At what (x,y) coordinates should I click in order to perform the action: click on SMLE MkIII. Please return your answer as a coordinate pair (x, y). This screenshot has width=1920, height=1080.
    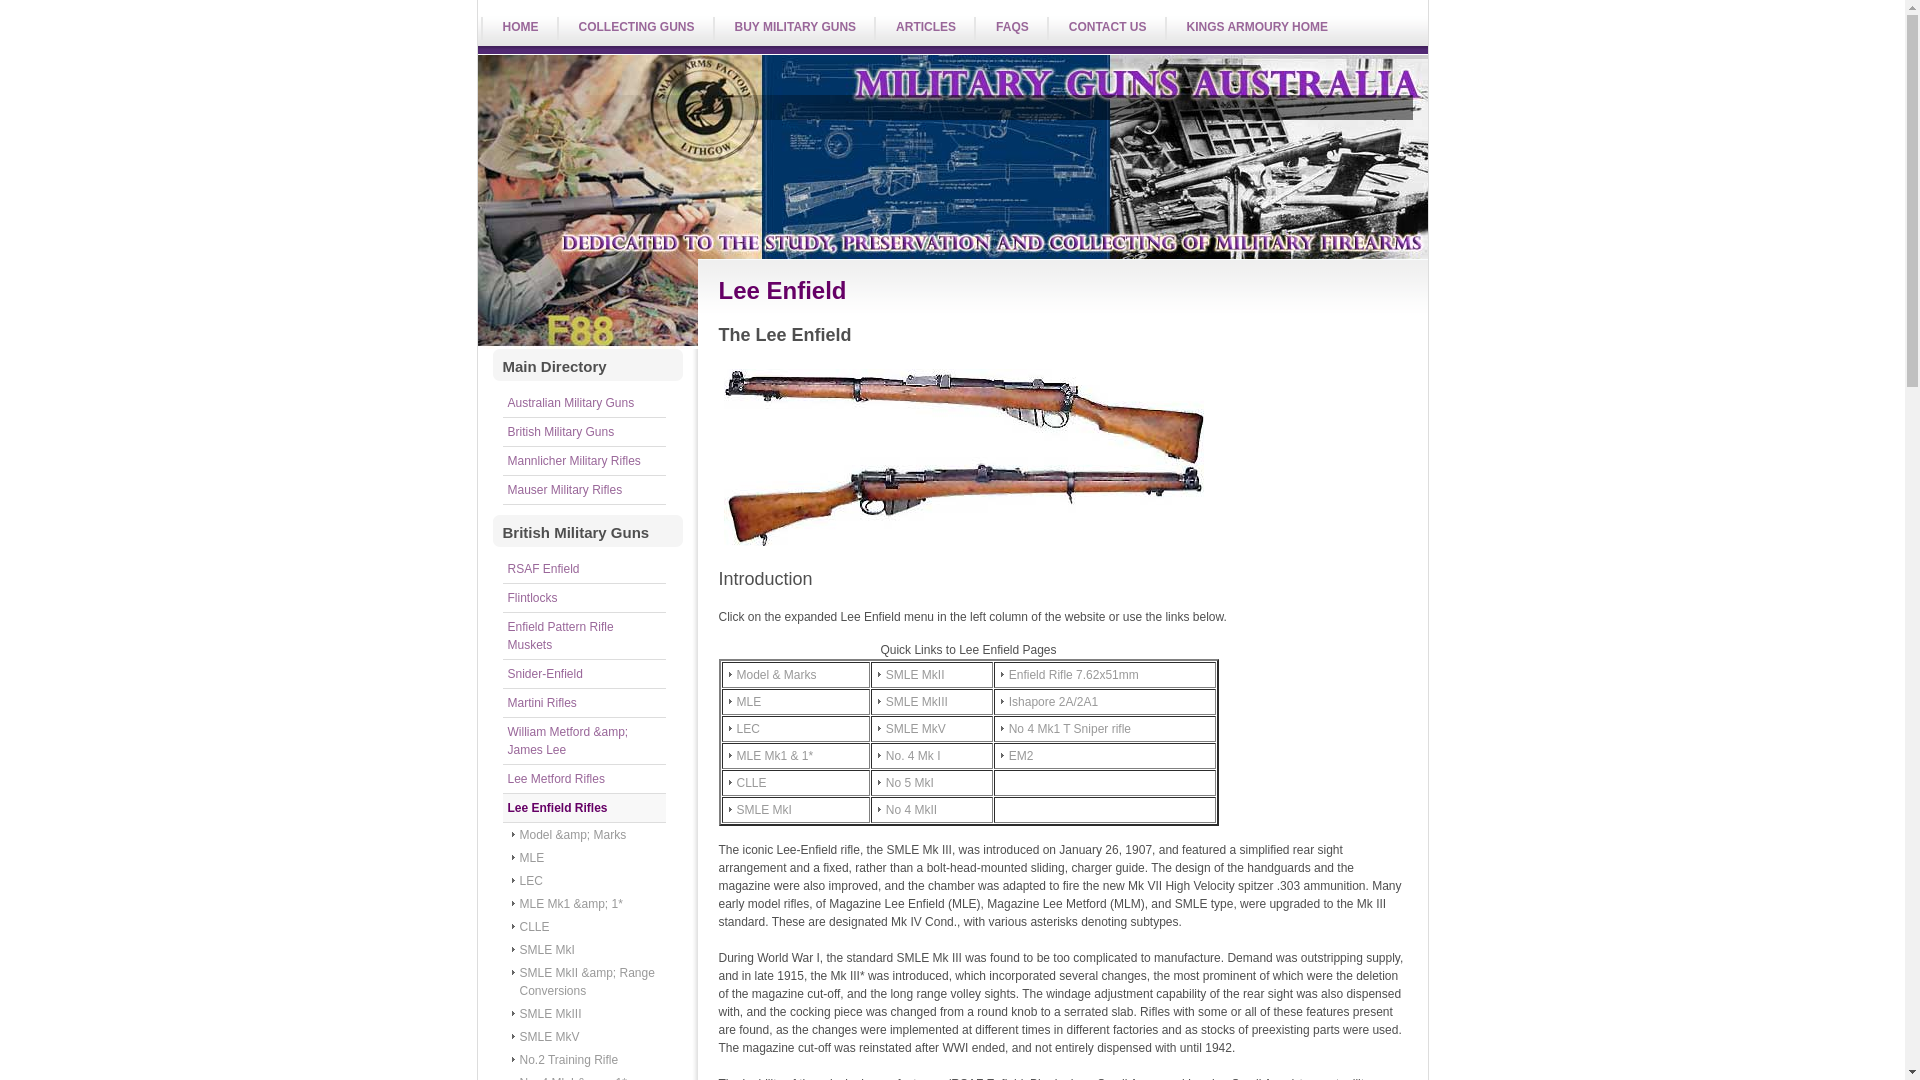
    Looking at the image, I should click on (589, 1014).